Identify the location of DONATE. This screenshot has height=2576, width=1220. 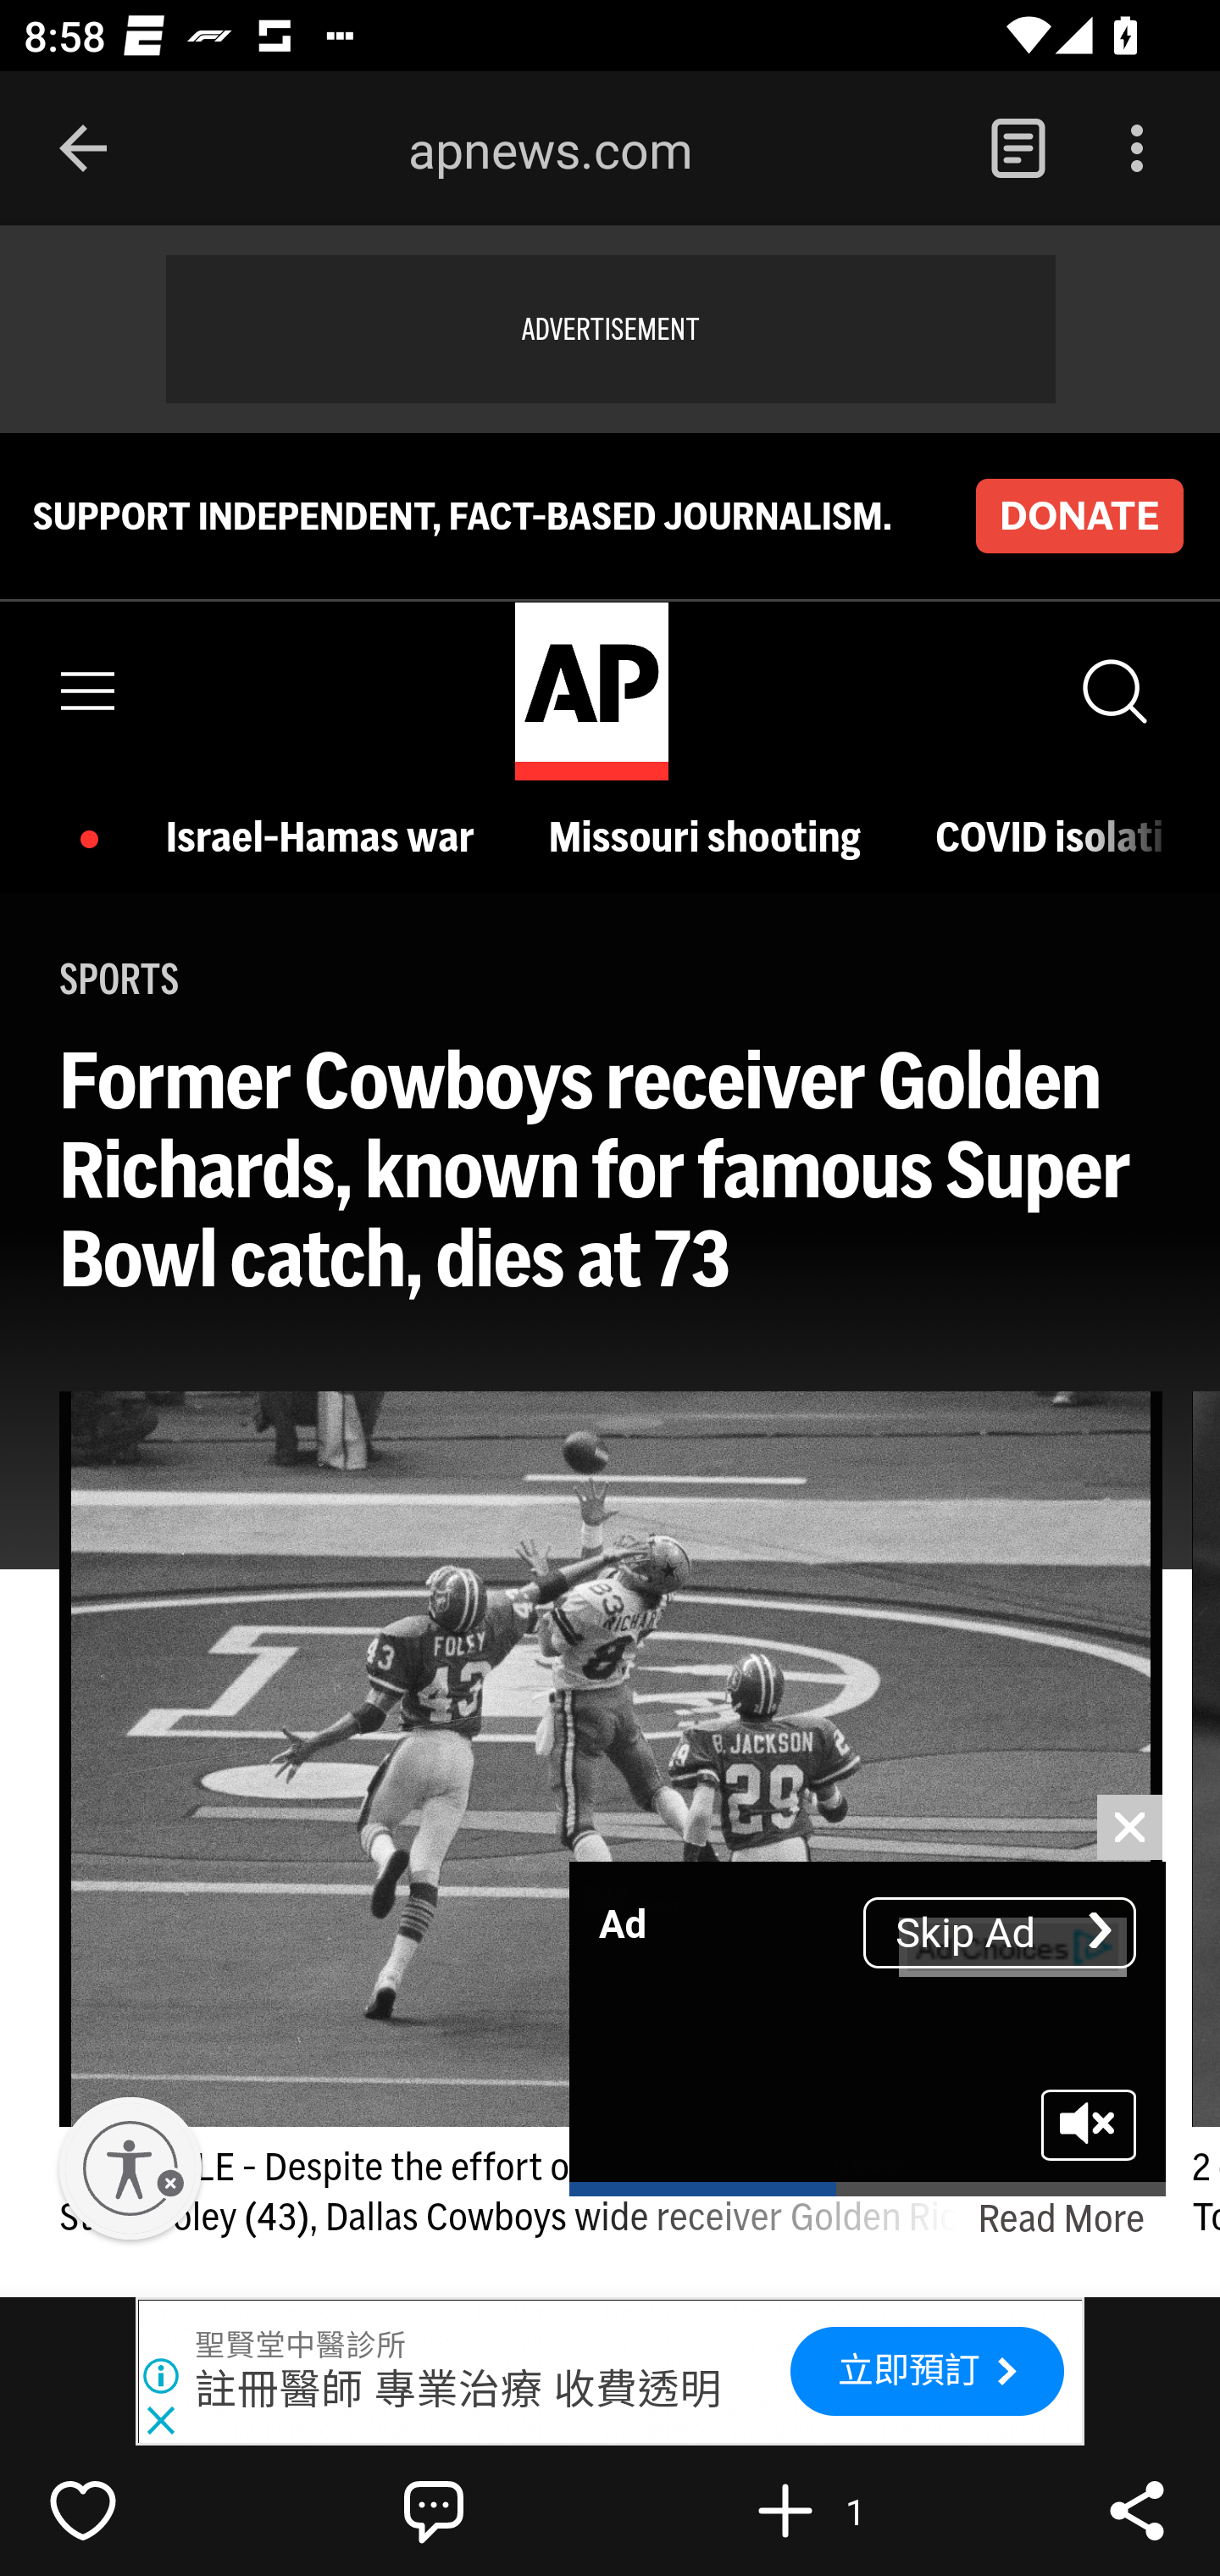
(1079, 515).